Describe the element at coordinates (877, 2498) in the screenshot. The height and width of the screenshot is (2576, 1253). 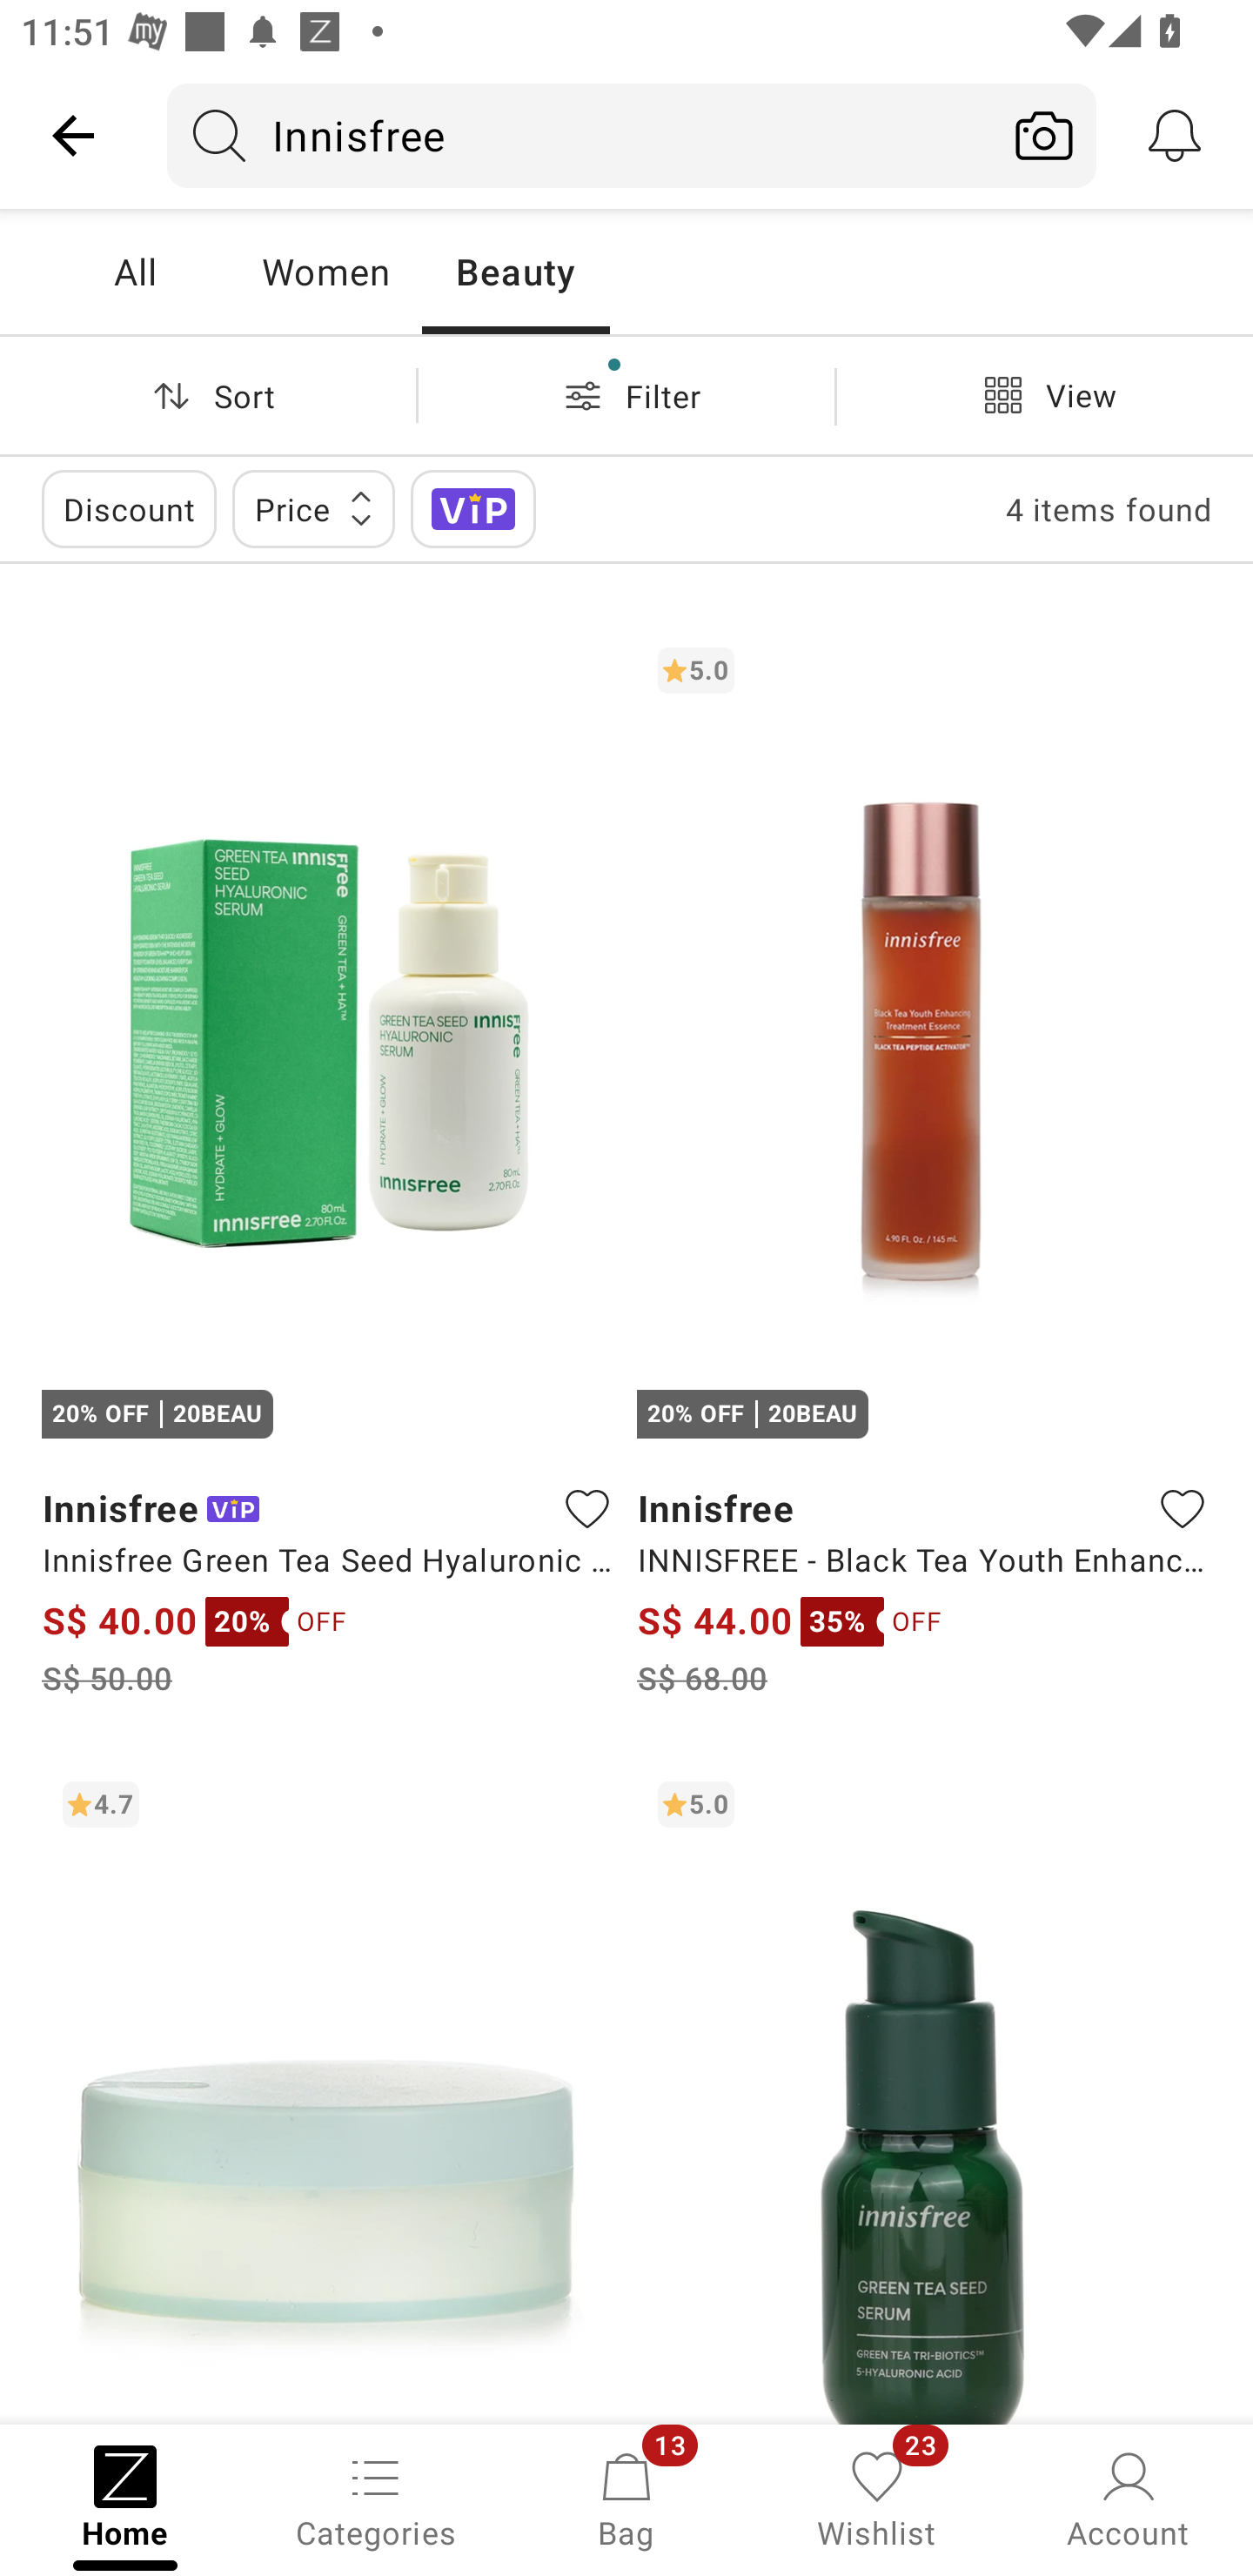
I see `Wishlist, 23 new notifications Wishlist` at that location.